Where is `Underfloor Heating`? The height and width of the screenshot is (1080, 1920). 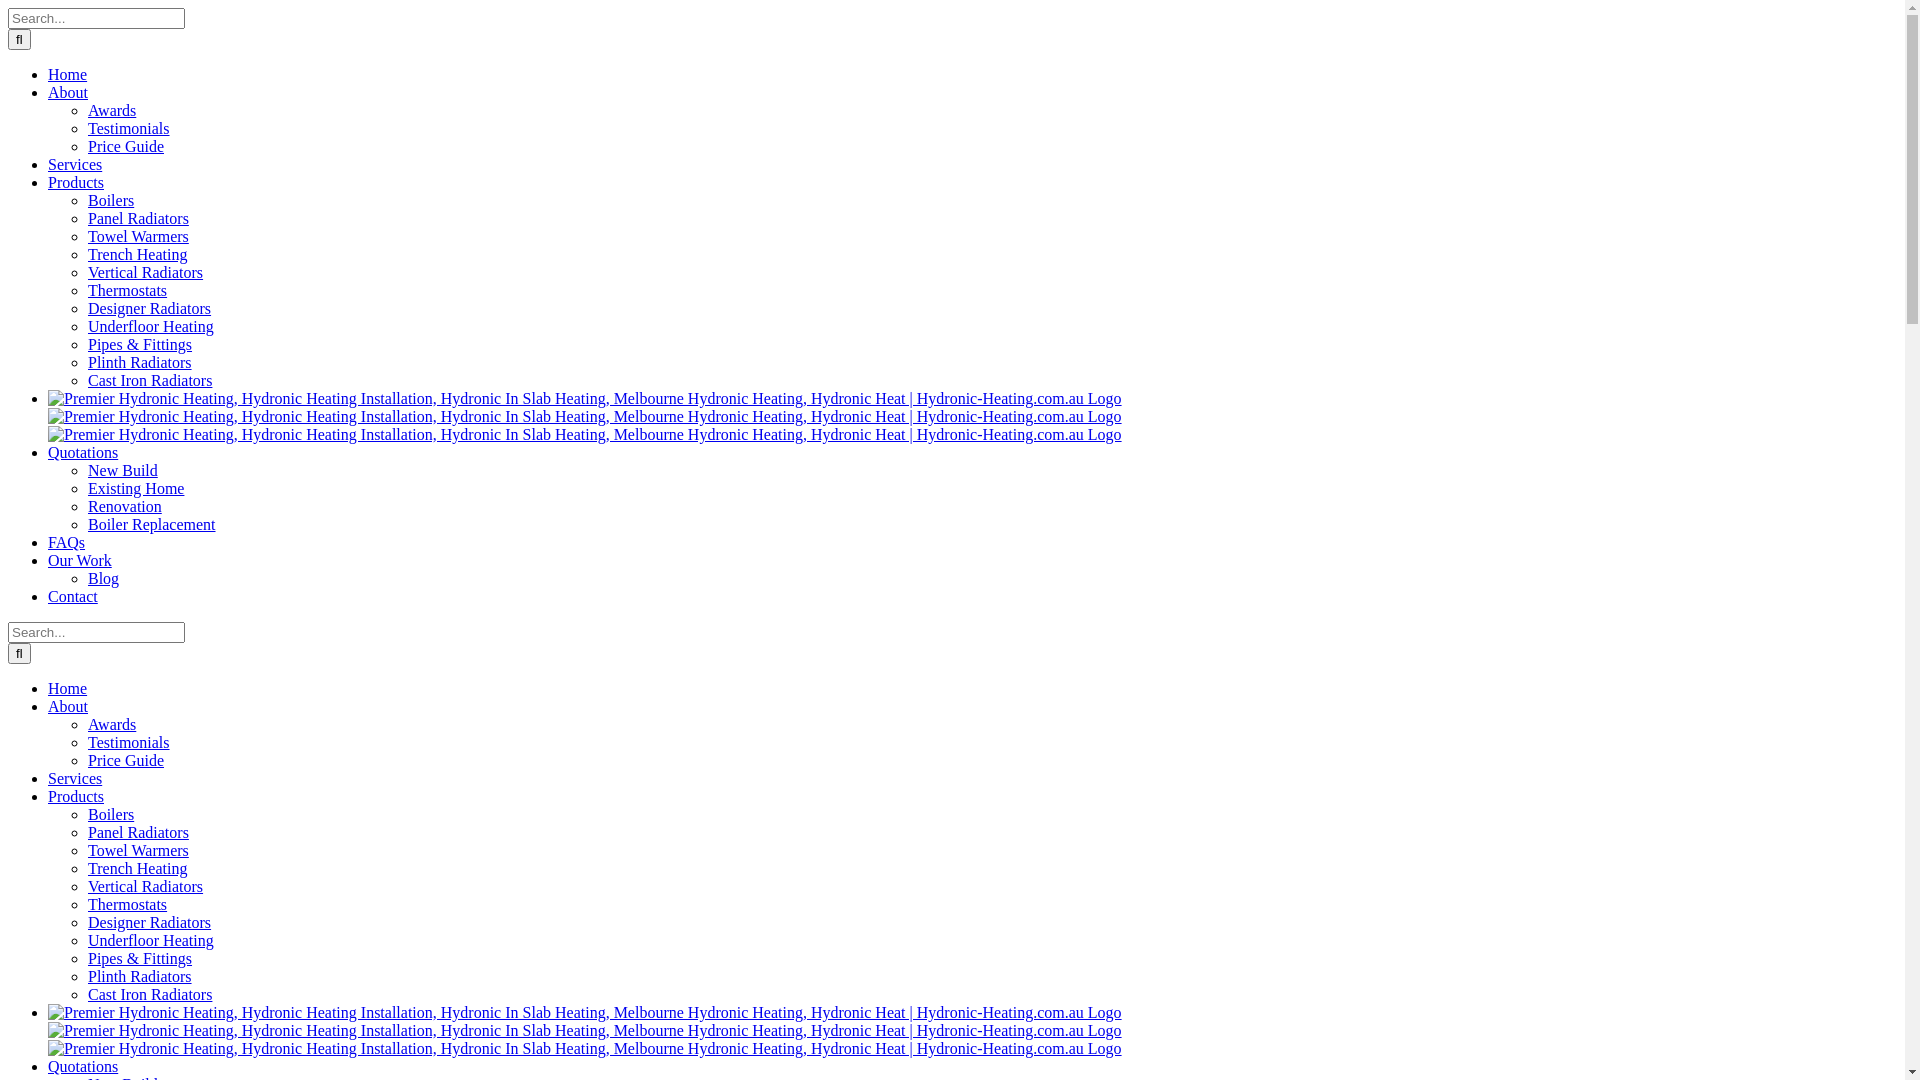
Underfloor Heating is located at coordinates (151, 940).